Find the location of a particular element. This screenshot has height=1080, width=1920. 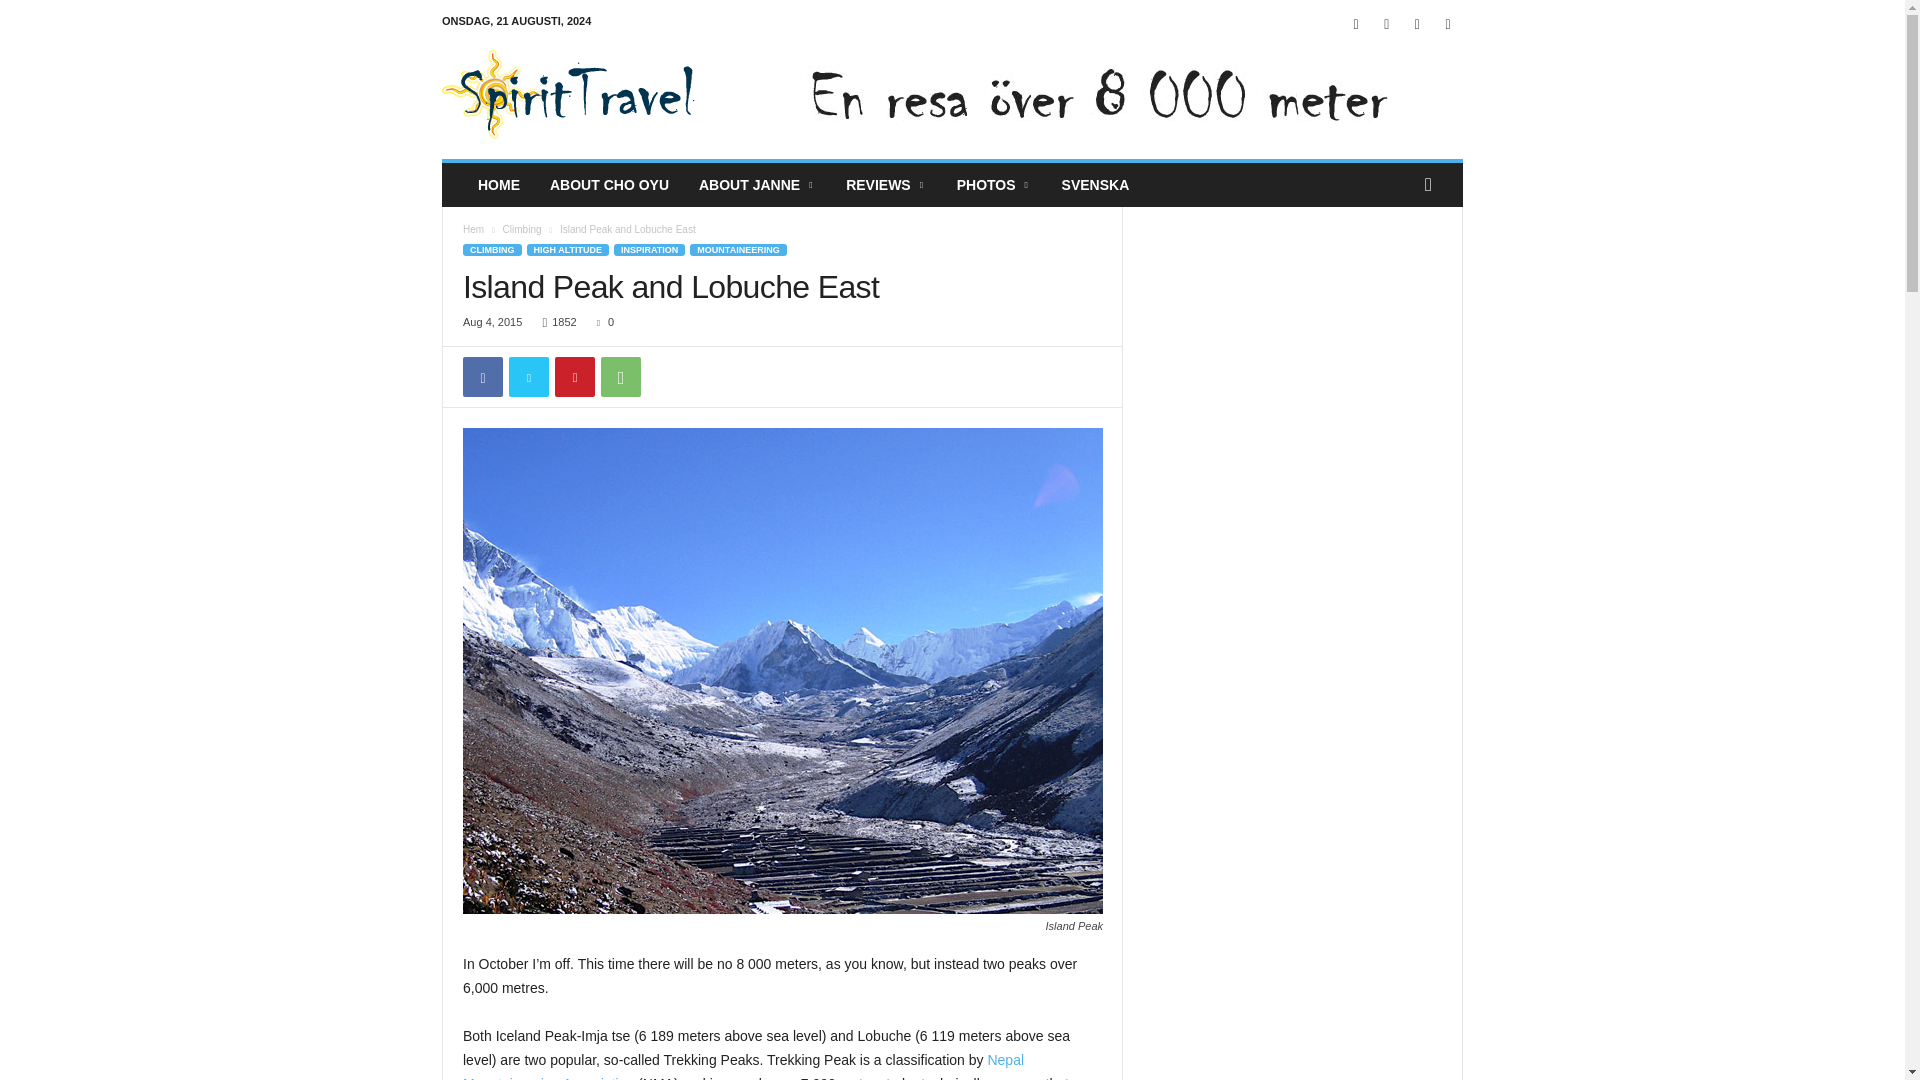

ABOUT CHO OYU is located at coordinates (609, 185).